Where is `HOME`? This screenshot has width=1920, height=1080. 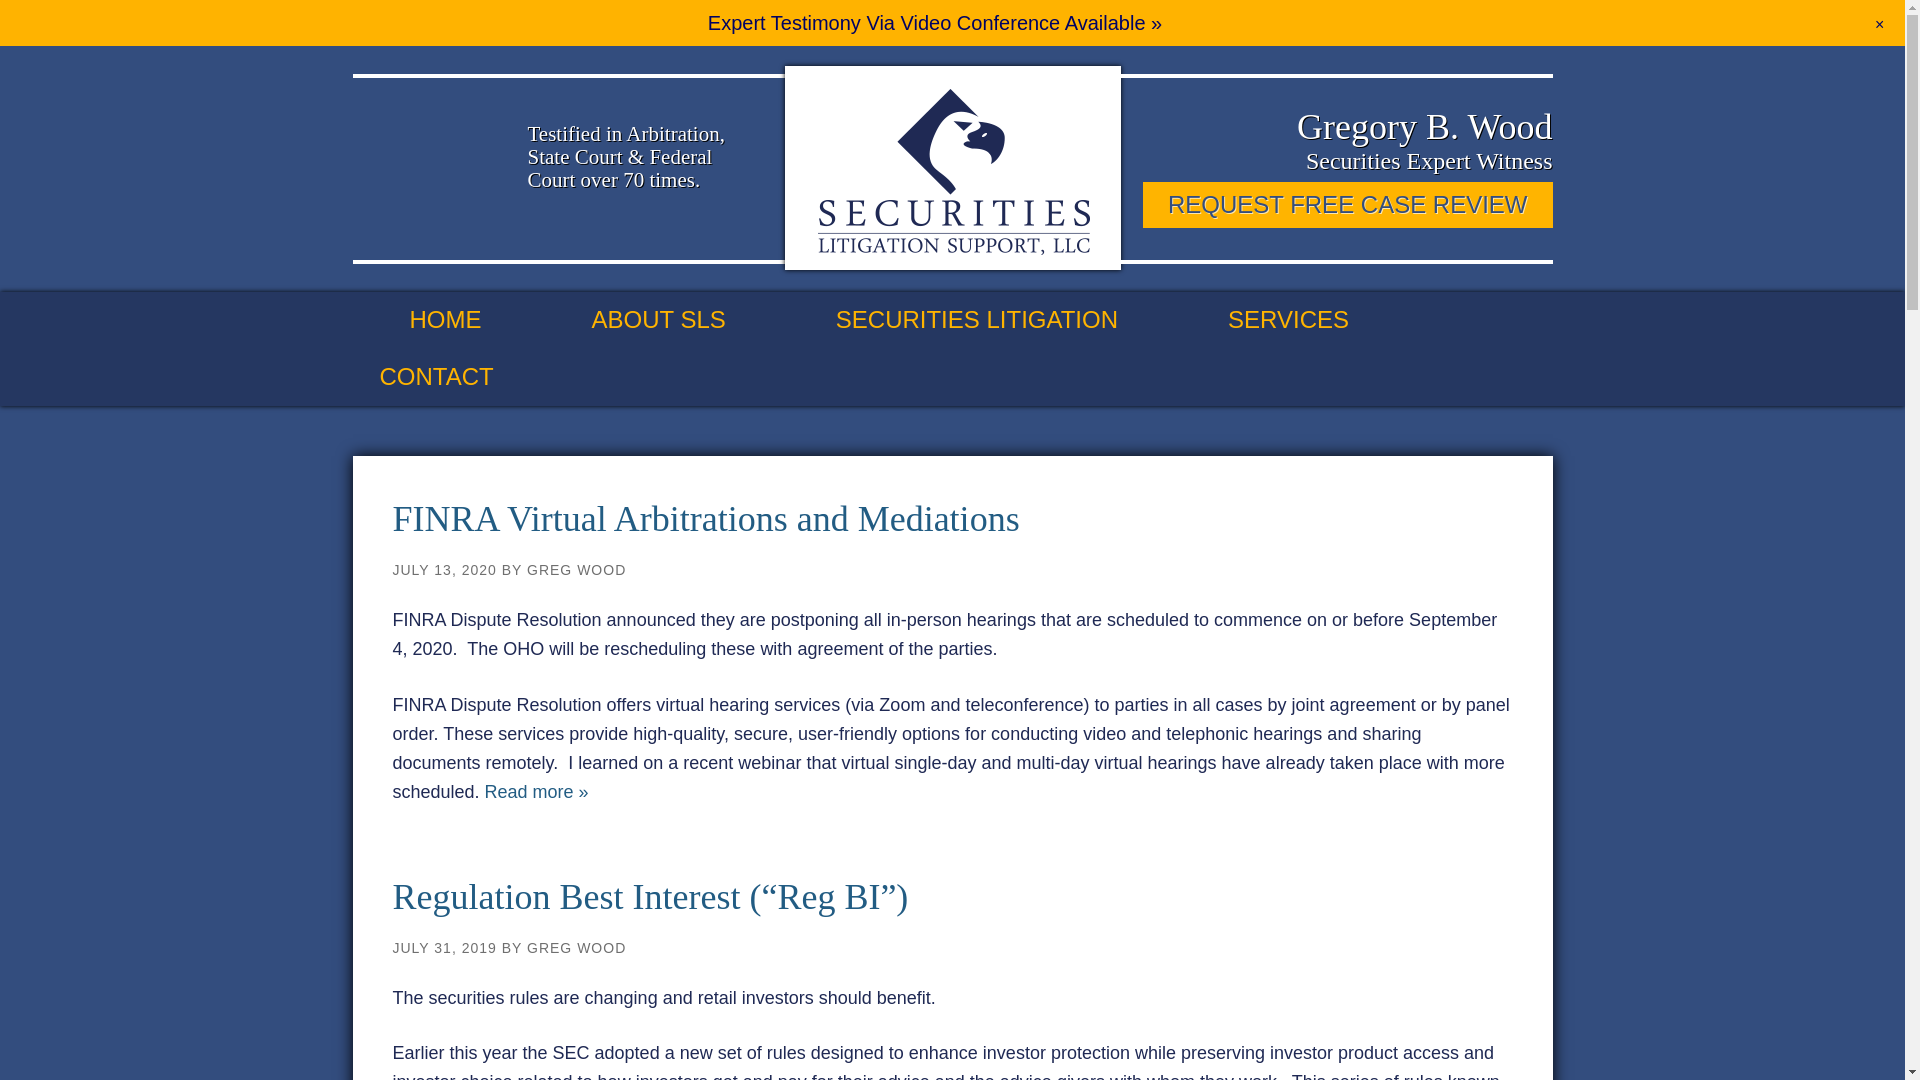
HOME is located at coordinates (473, 320).